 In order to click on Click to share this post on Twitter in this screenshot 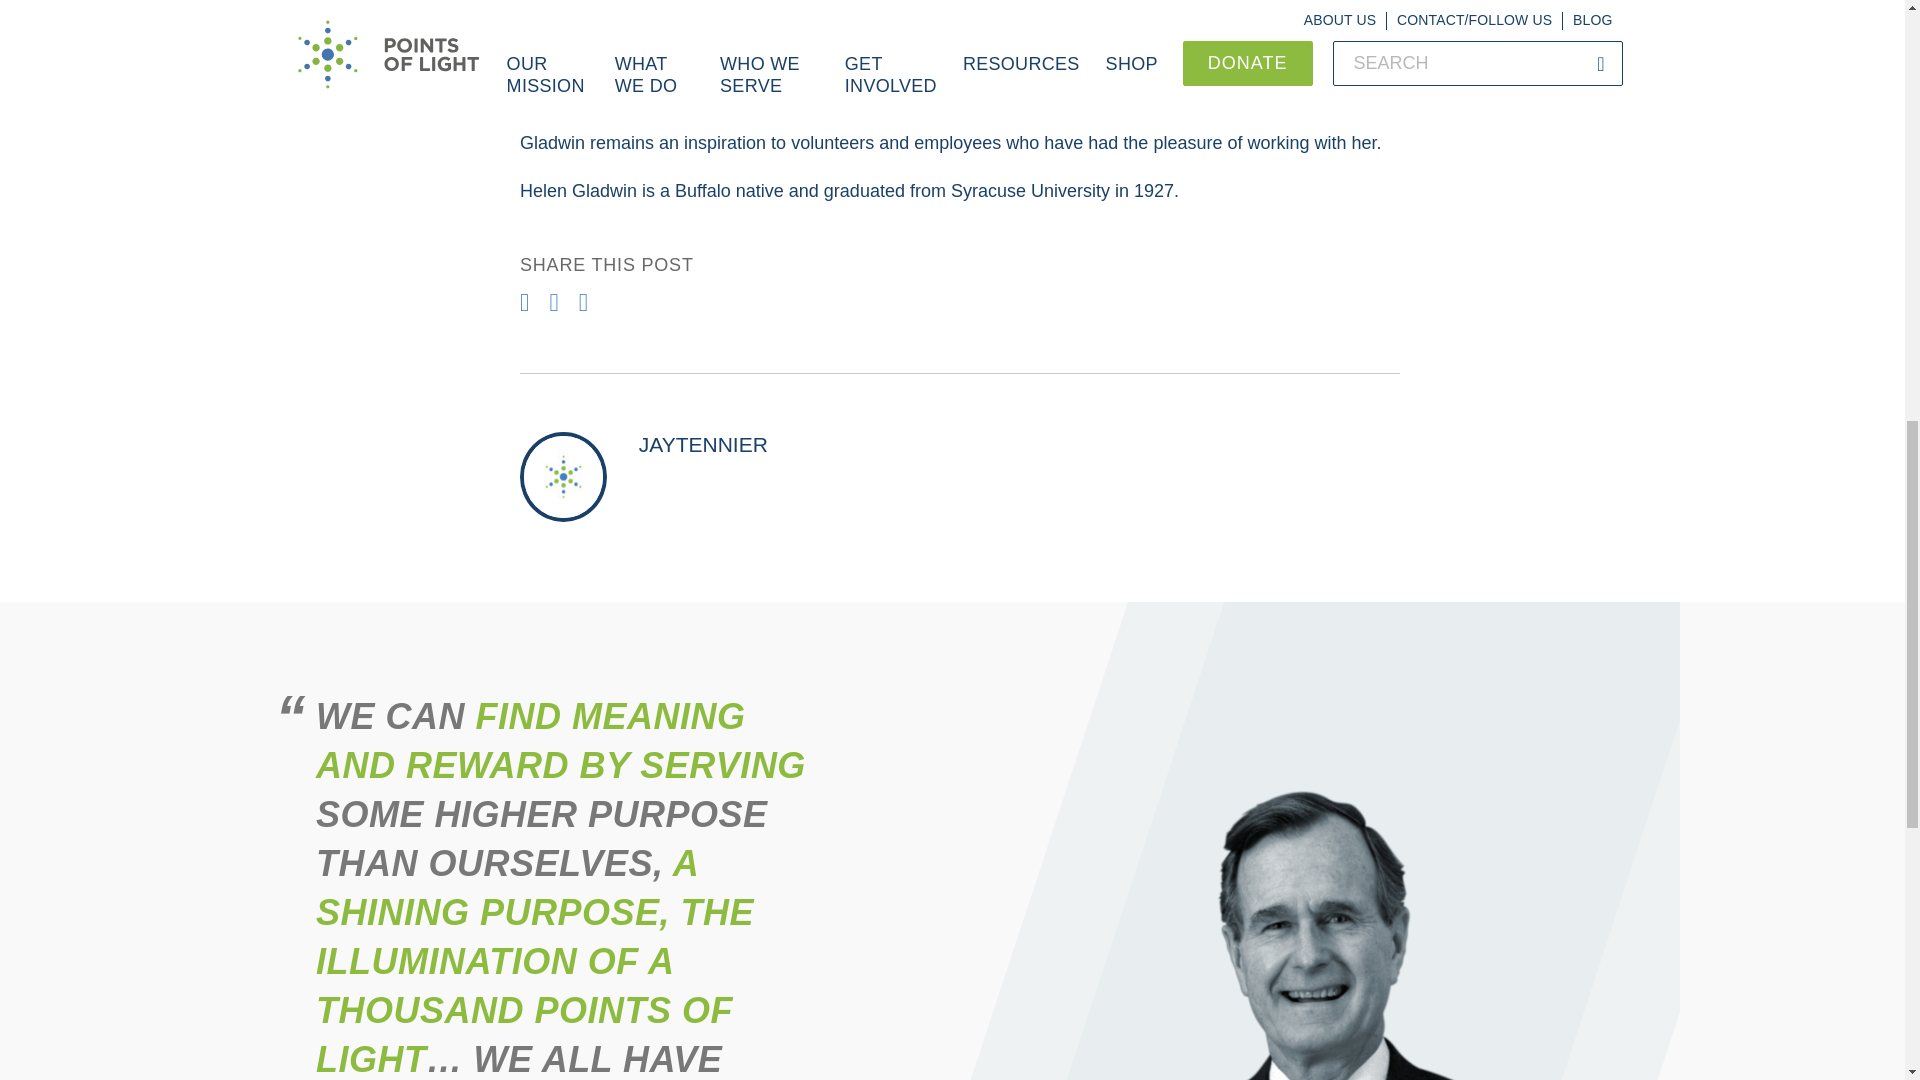, I will do `click(556, 302)`.